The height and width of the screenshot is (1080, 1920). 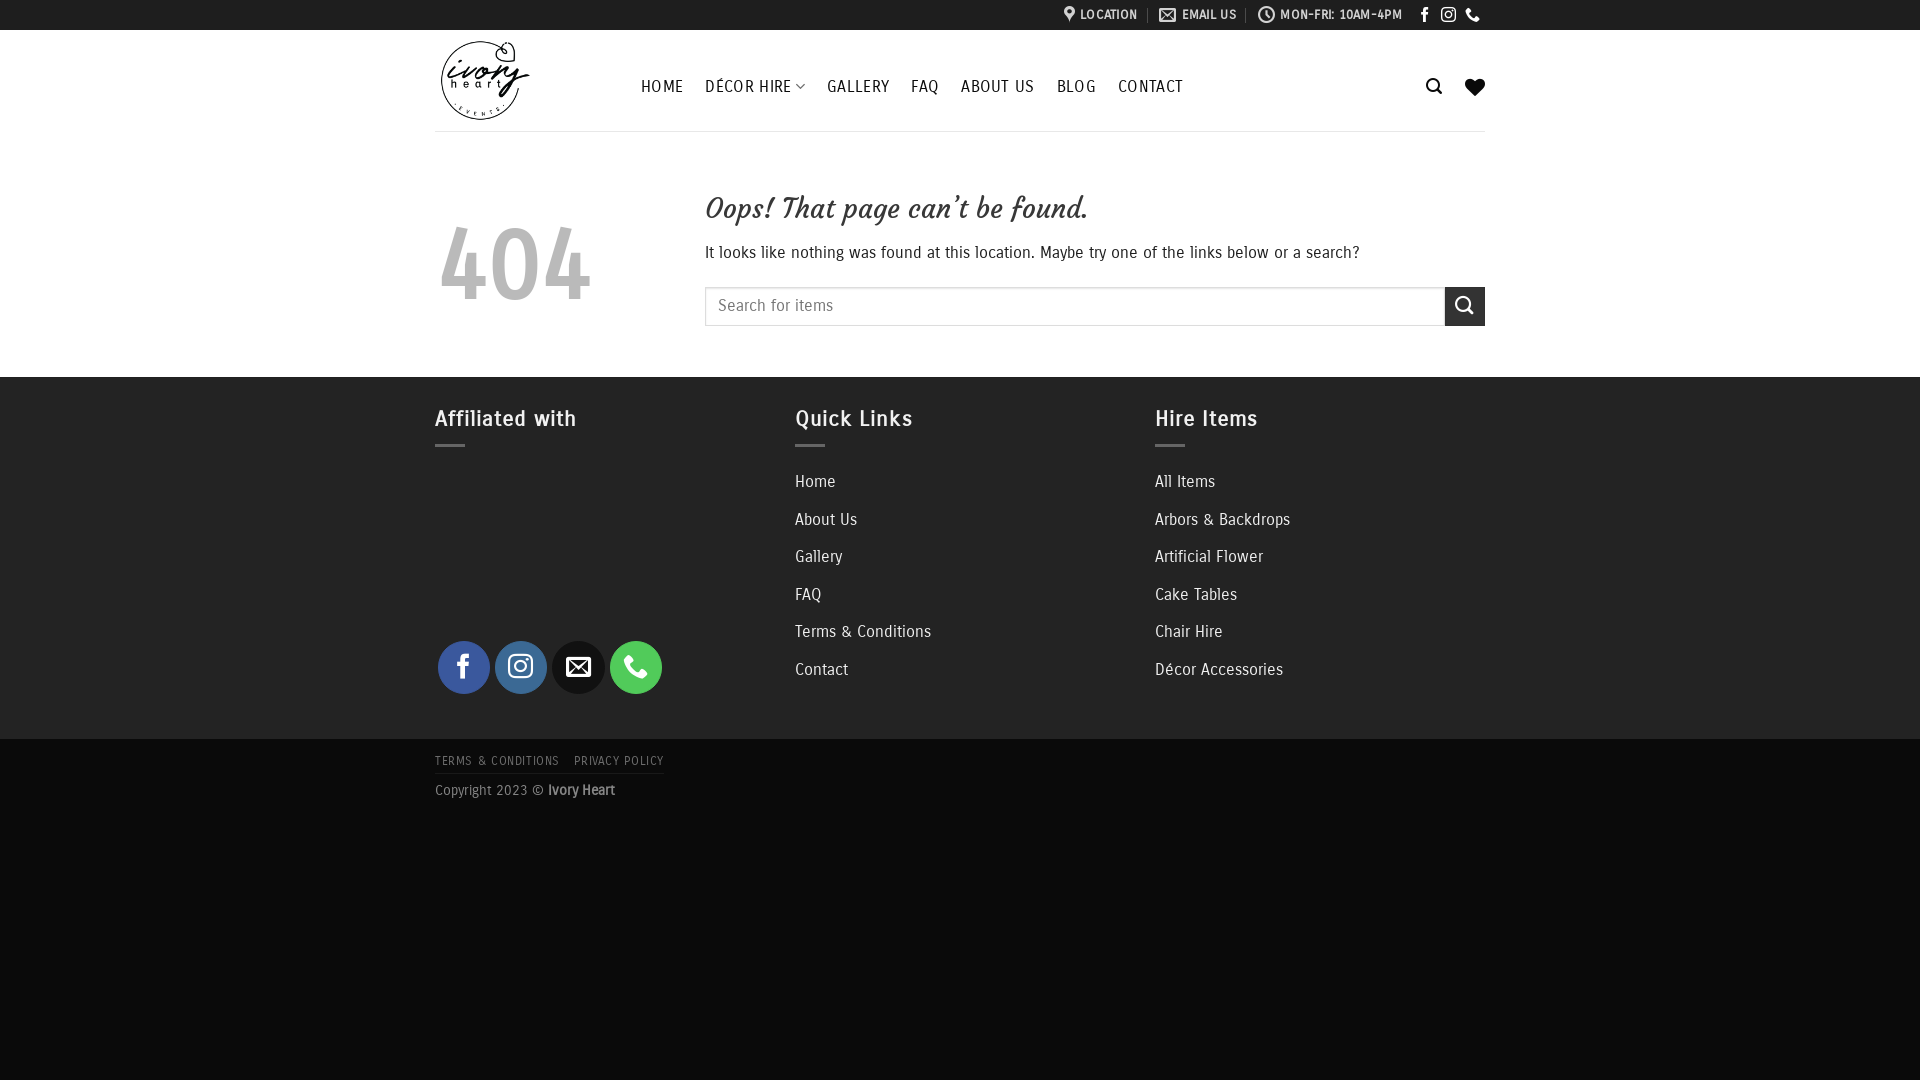 What do you see at coordinates (808, 595) in the screenshot?
I see `FAQ` at bounding box center [808, 595].